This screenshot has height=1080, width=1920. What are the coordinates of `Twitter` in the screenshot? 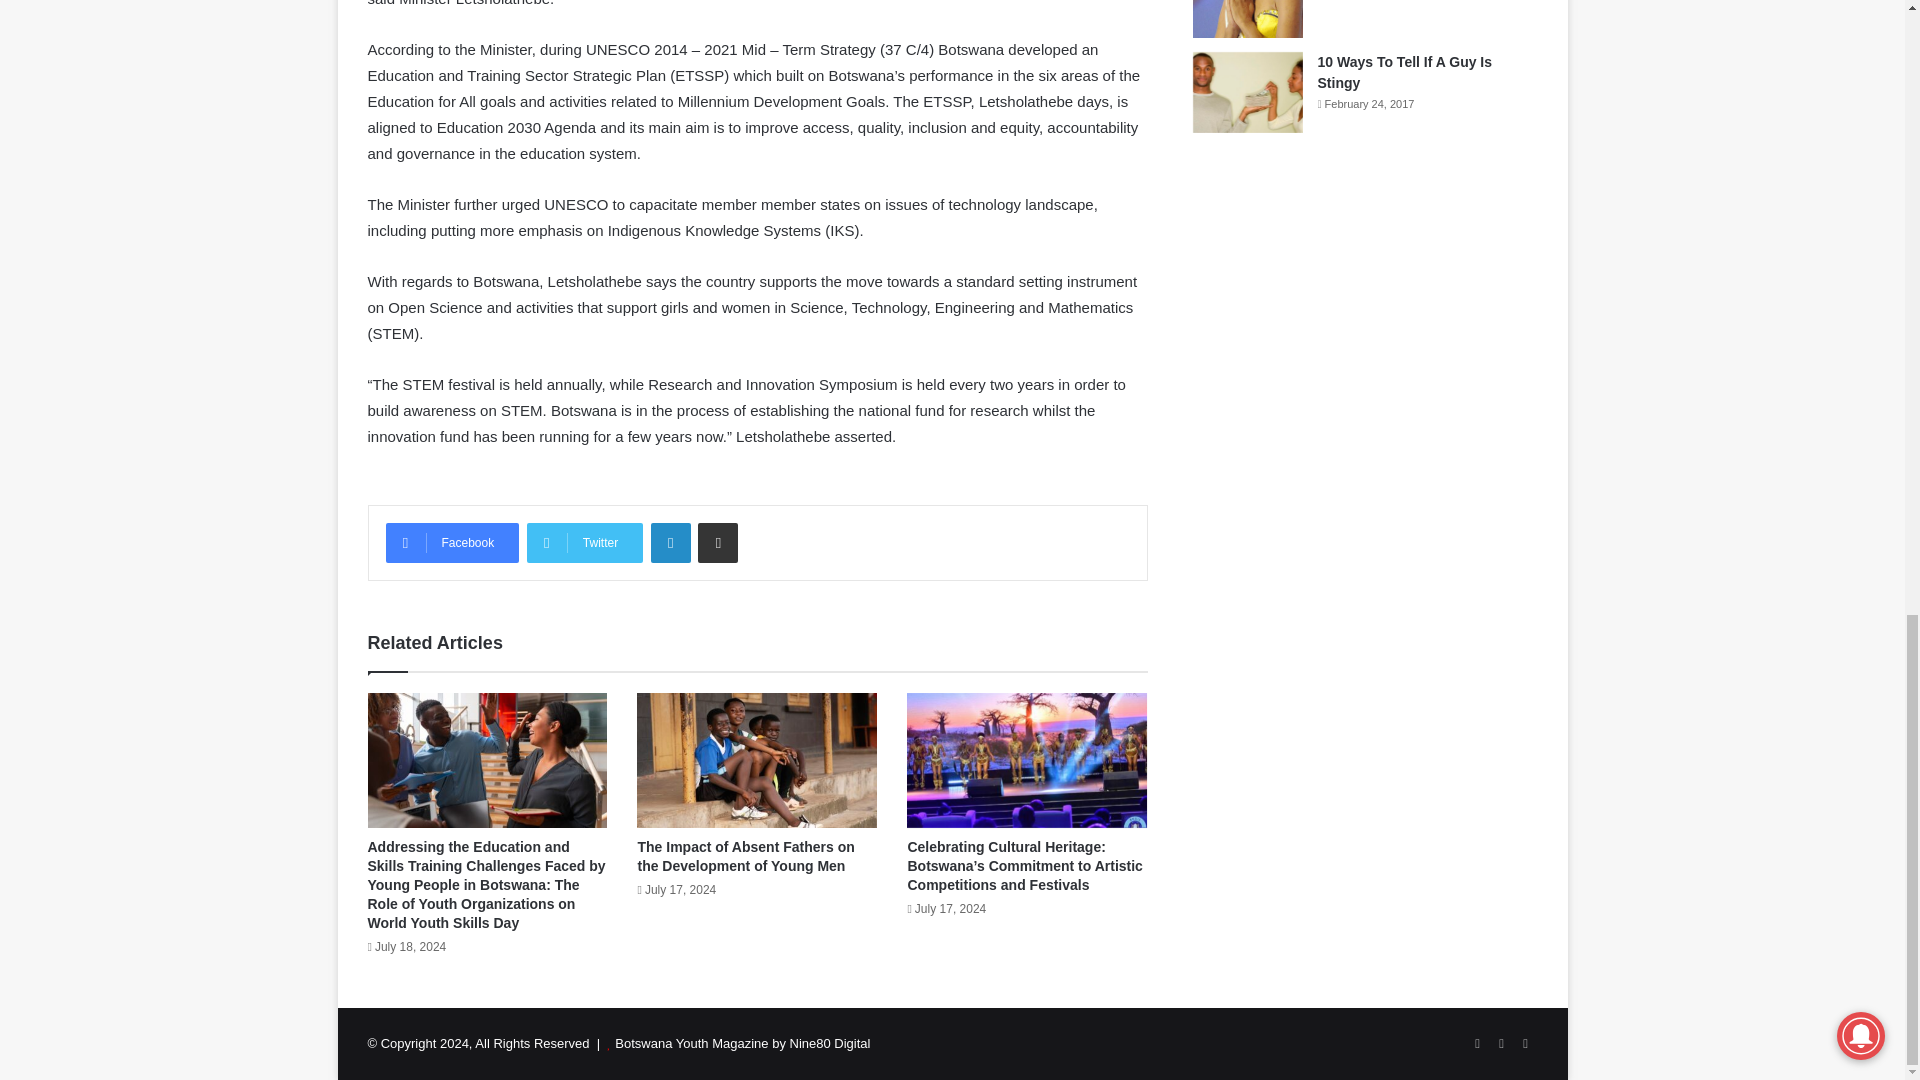 It's located at (584, 542).